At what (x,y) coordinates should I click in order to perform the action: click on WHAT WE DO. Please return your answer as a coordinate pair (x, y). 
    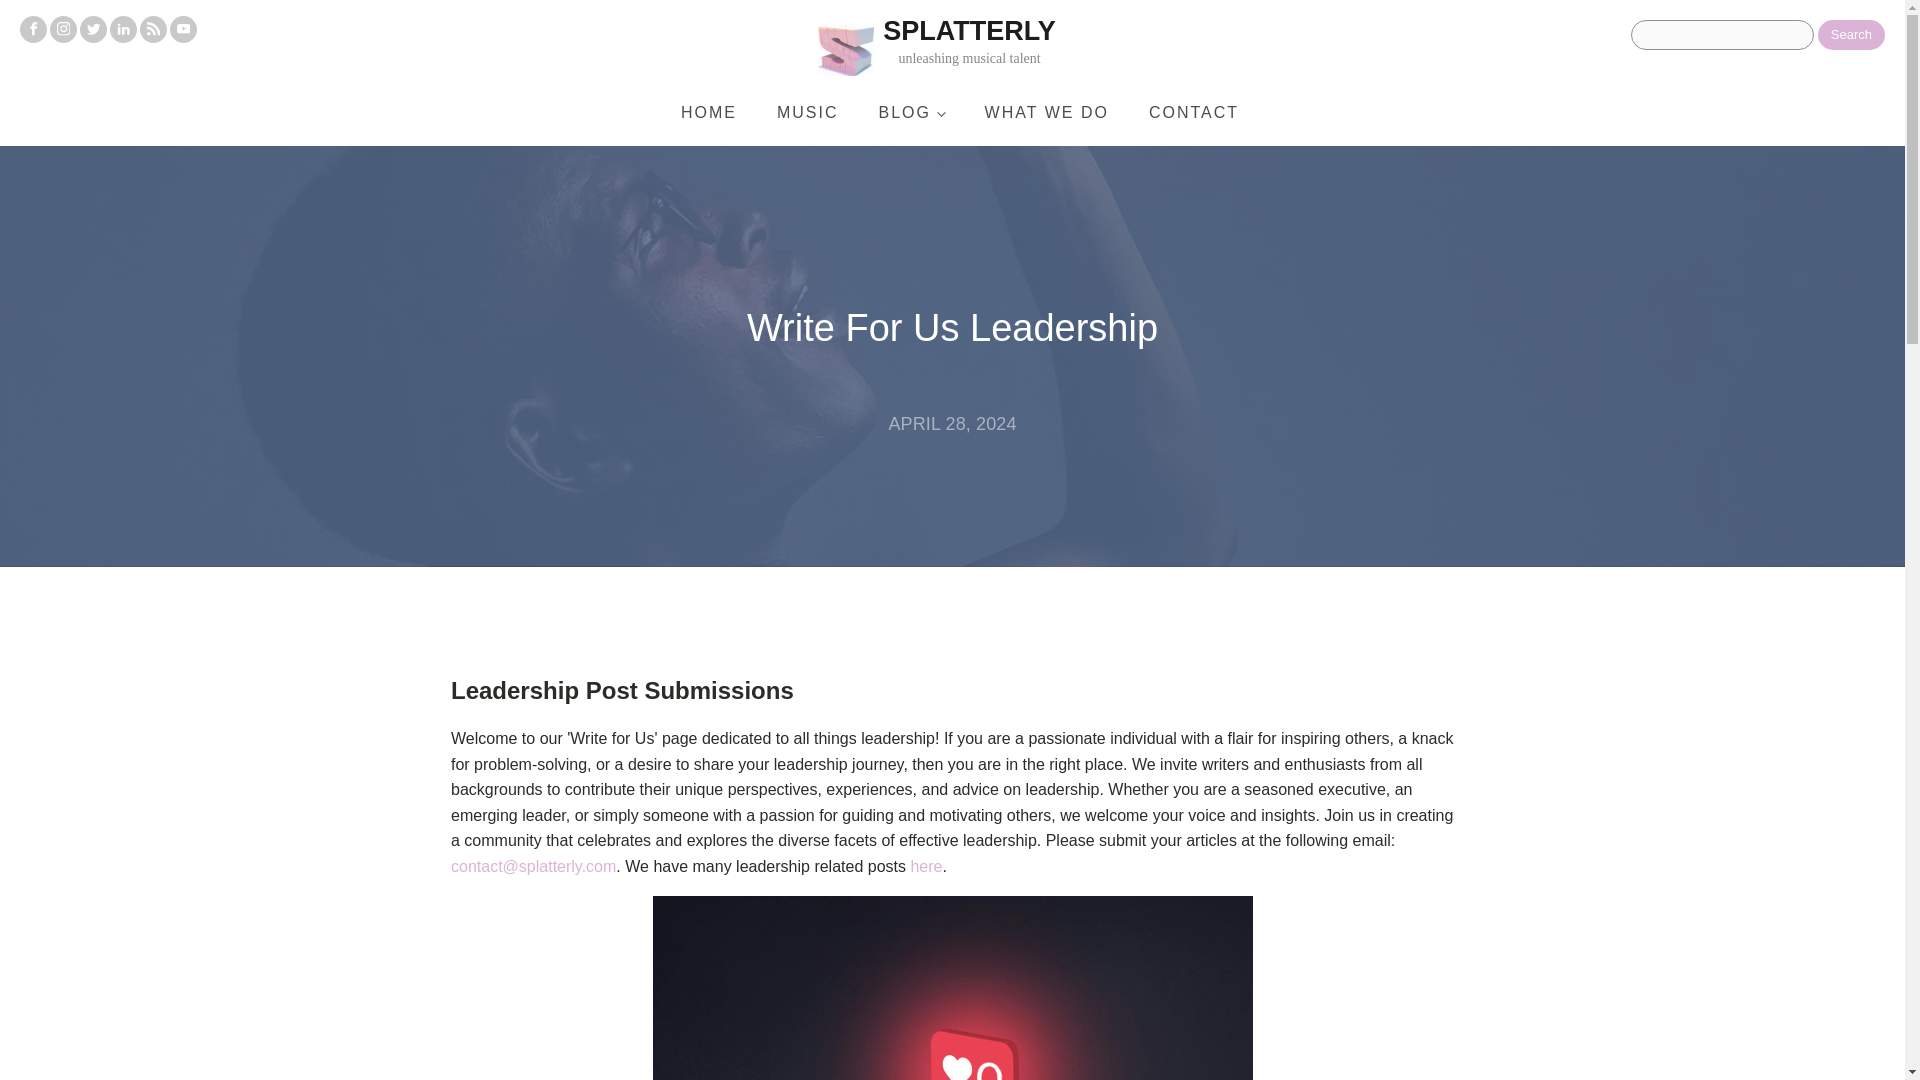
    Looking at the image, I should click on (1046, 112).